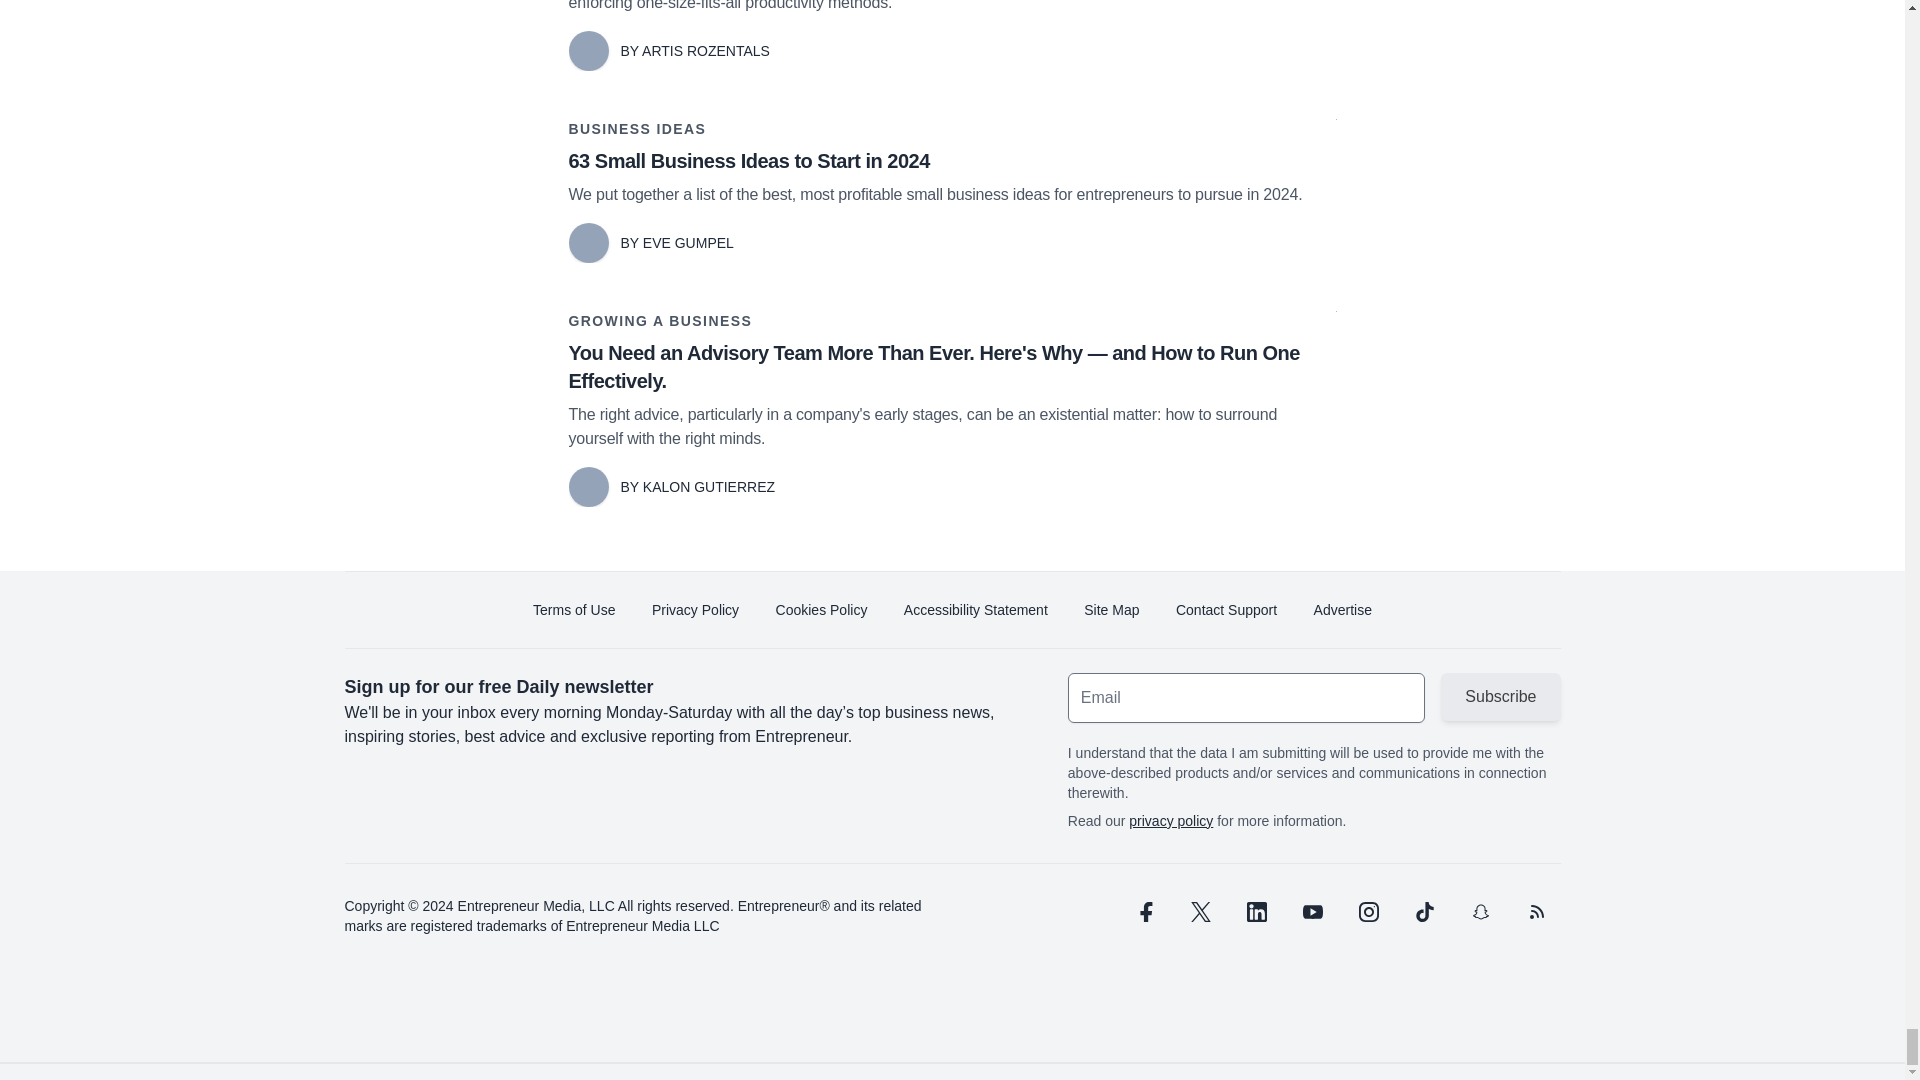  I want to click on twitter, so click(1200, 912).